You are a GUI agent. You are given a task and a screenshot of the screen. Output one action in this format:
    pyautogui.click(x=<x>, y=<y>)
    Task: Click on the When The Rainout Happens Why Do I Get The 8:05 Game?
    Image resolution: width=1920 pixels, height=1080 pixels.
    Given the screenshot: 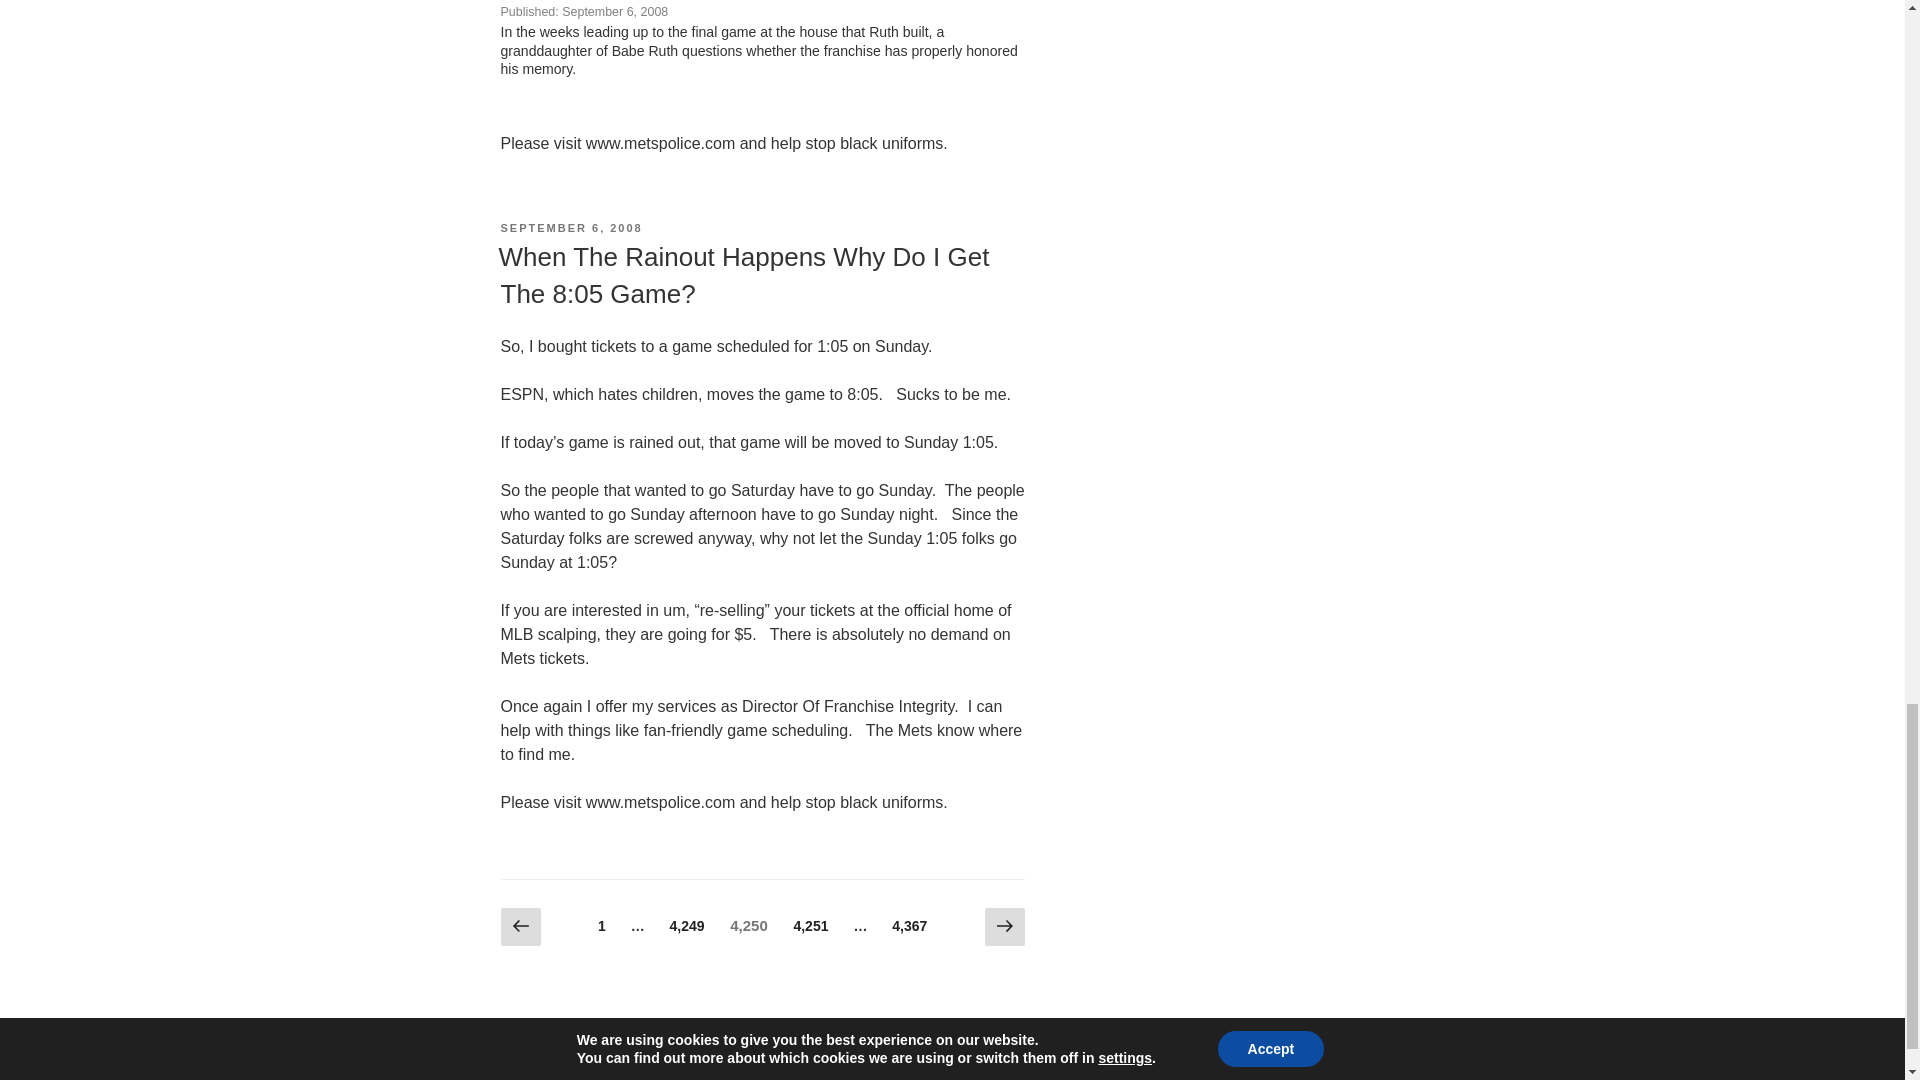 What is the action you would take?
    pyautogui.click(x=910, y=926)
    